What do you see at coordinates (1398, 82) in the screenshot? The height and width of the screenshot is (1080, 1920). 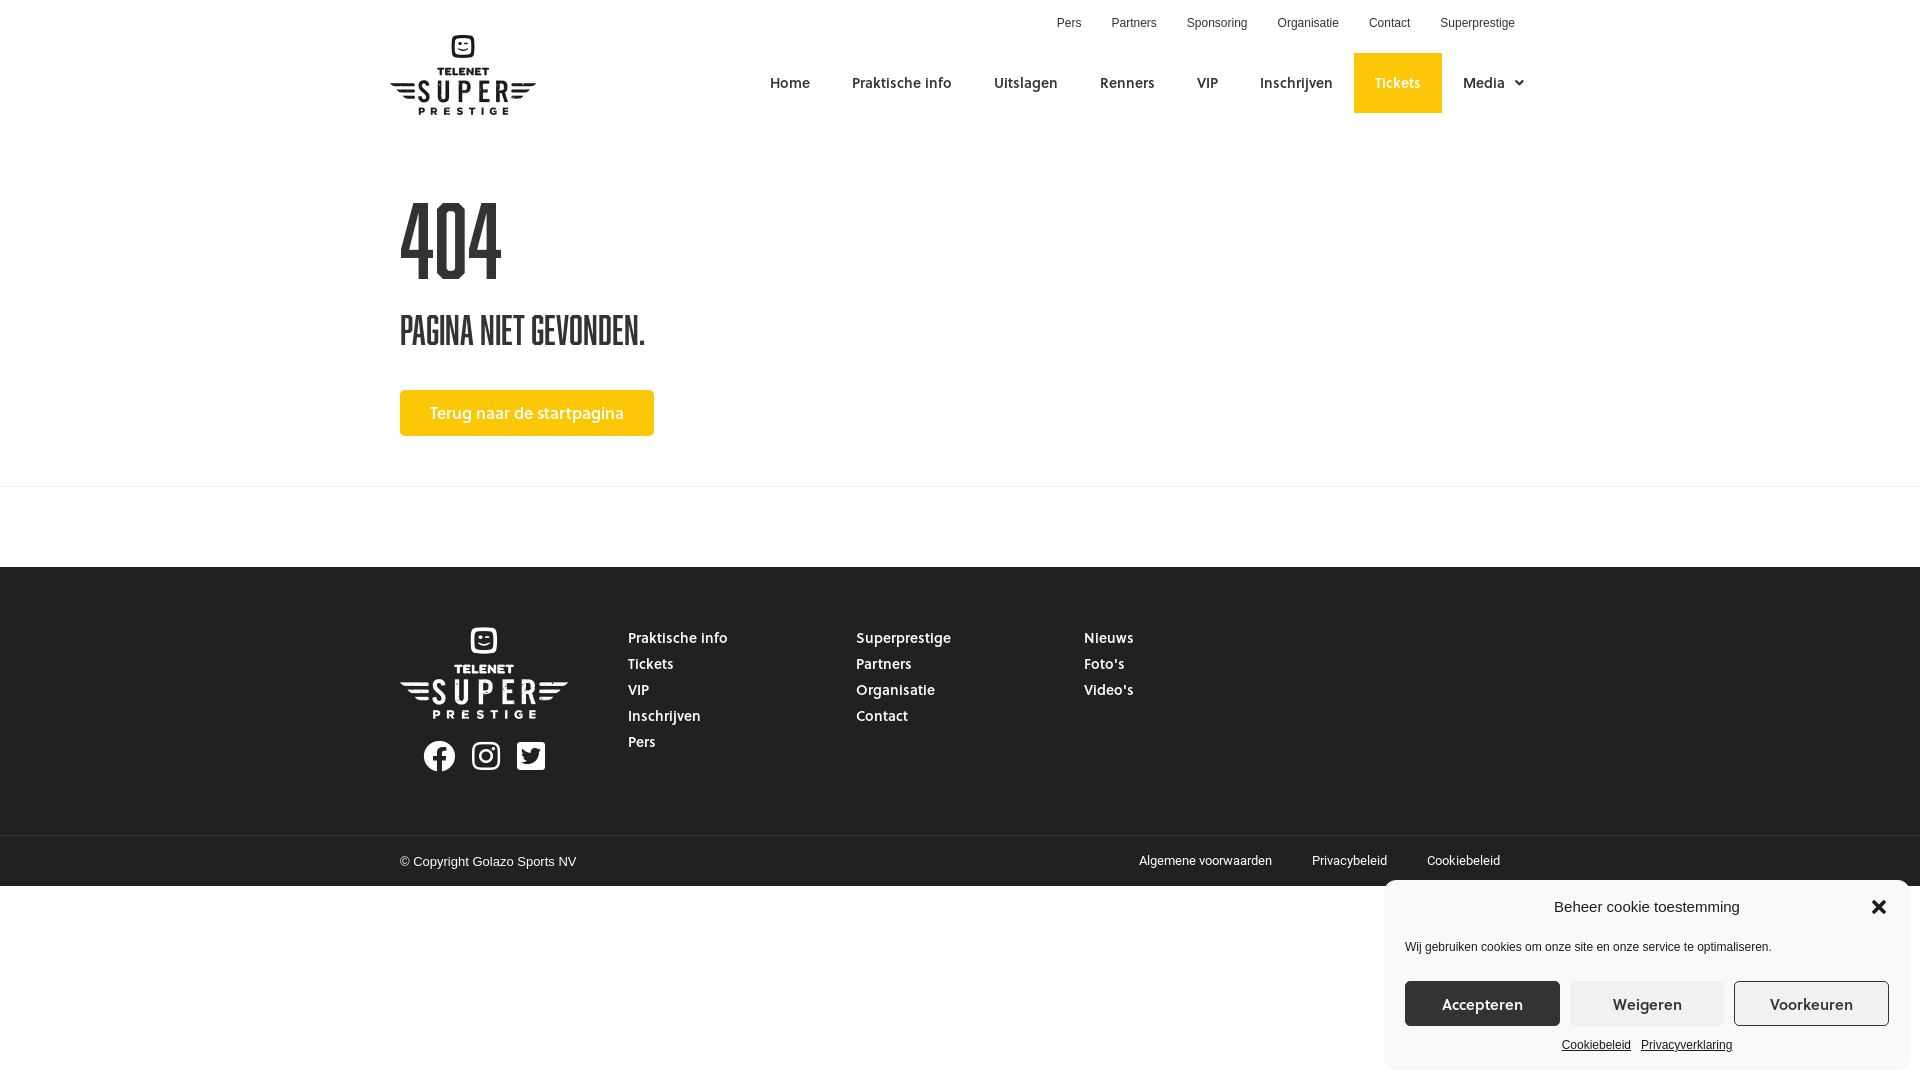 I see `Tickets` at bounding box center [1398, 82].